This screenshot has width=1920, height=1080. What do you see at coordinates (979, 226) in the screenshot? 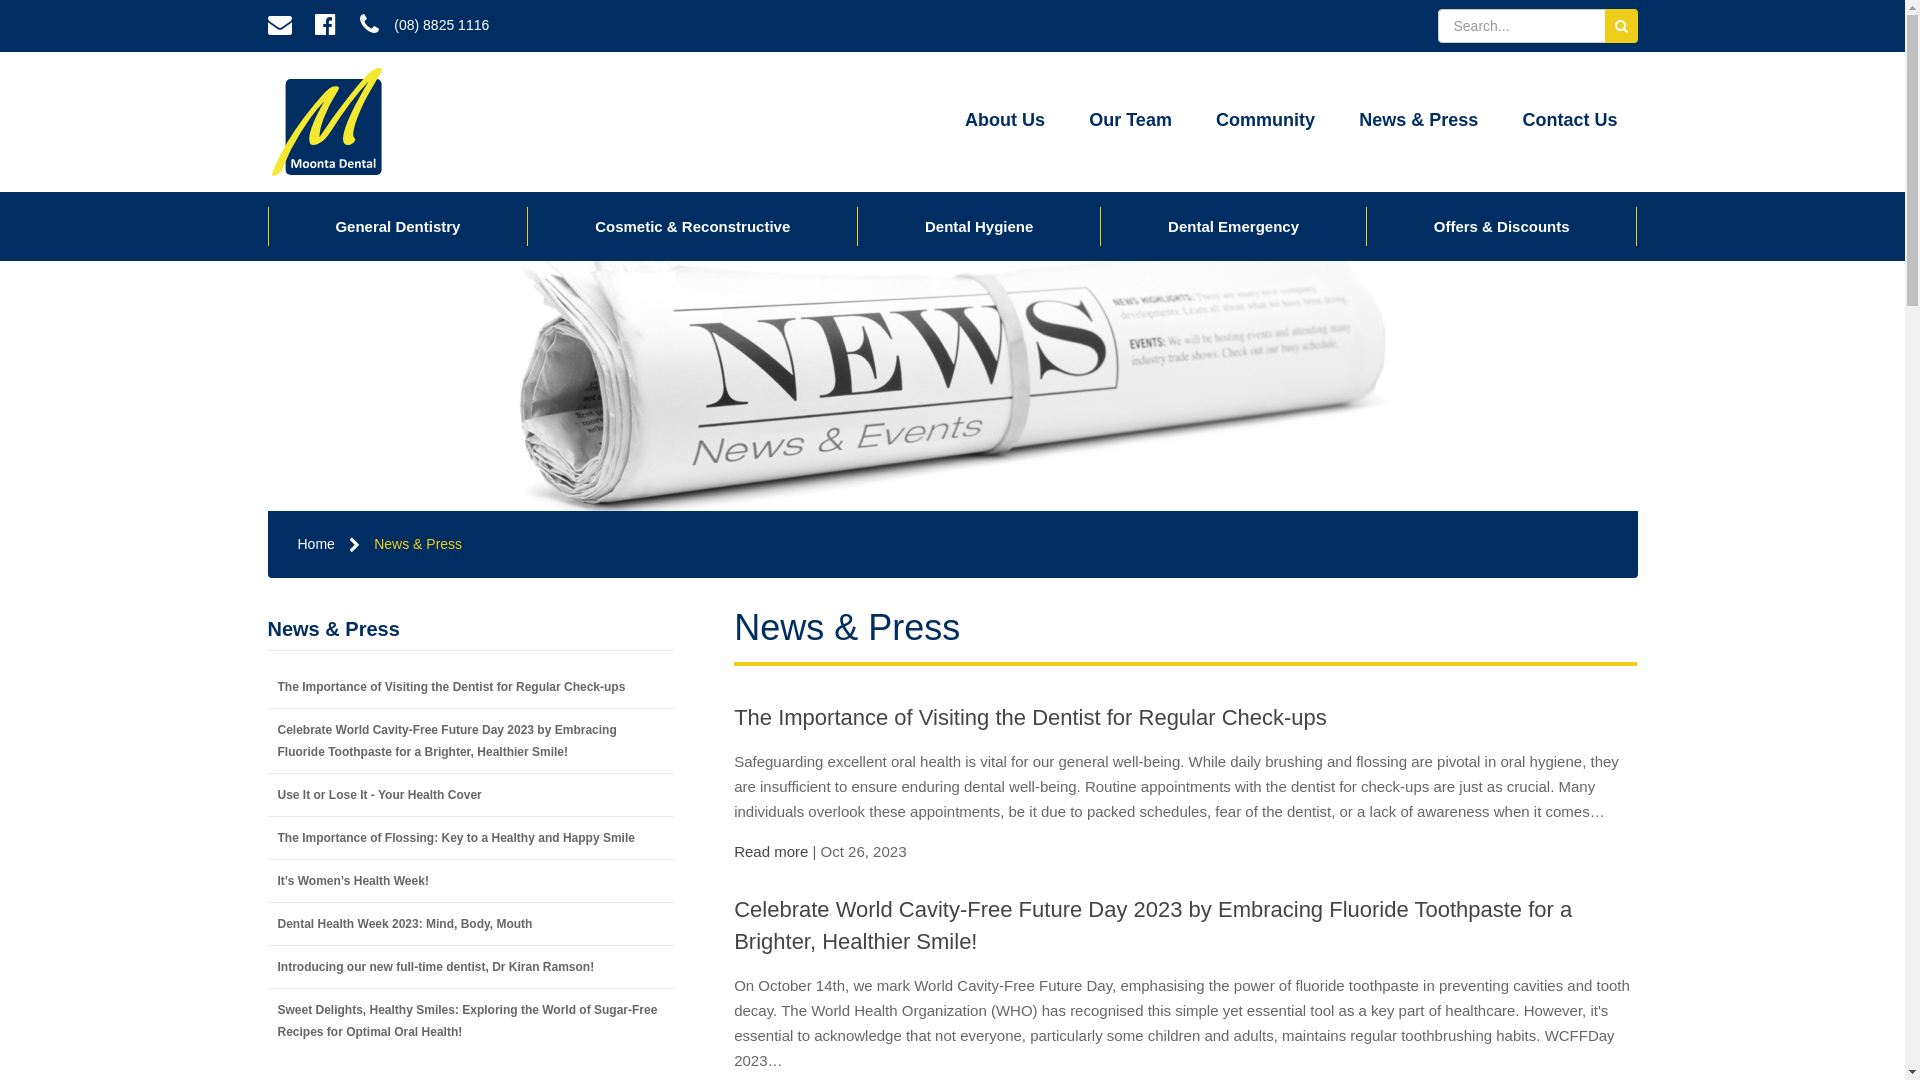
I see `Dental Hygiene` at bounding box center [979, 226].